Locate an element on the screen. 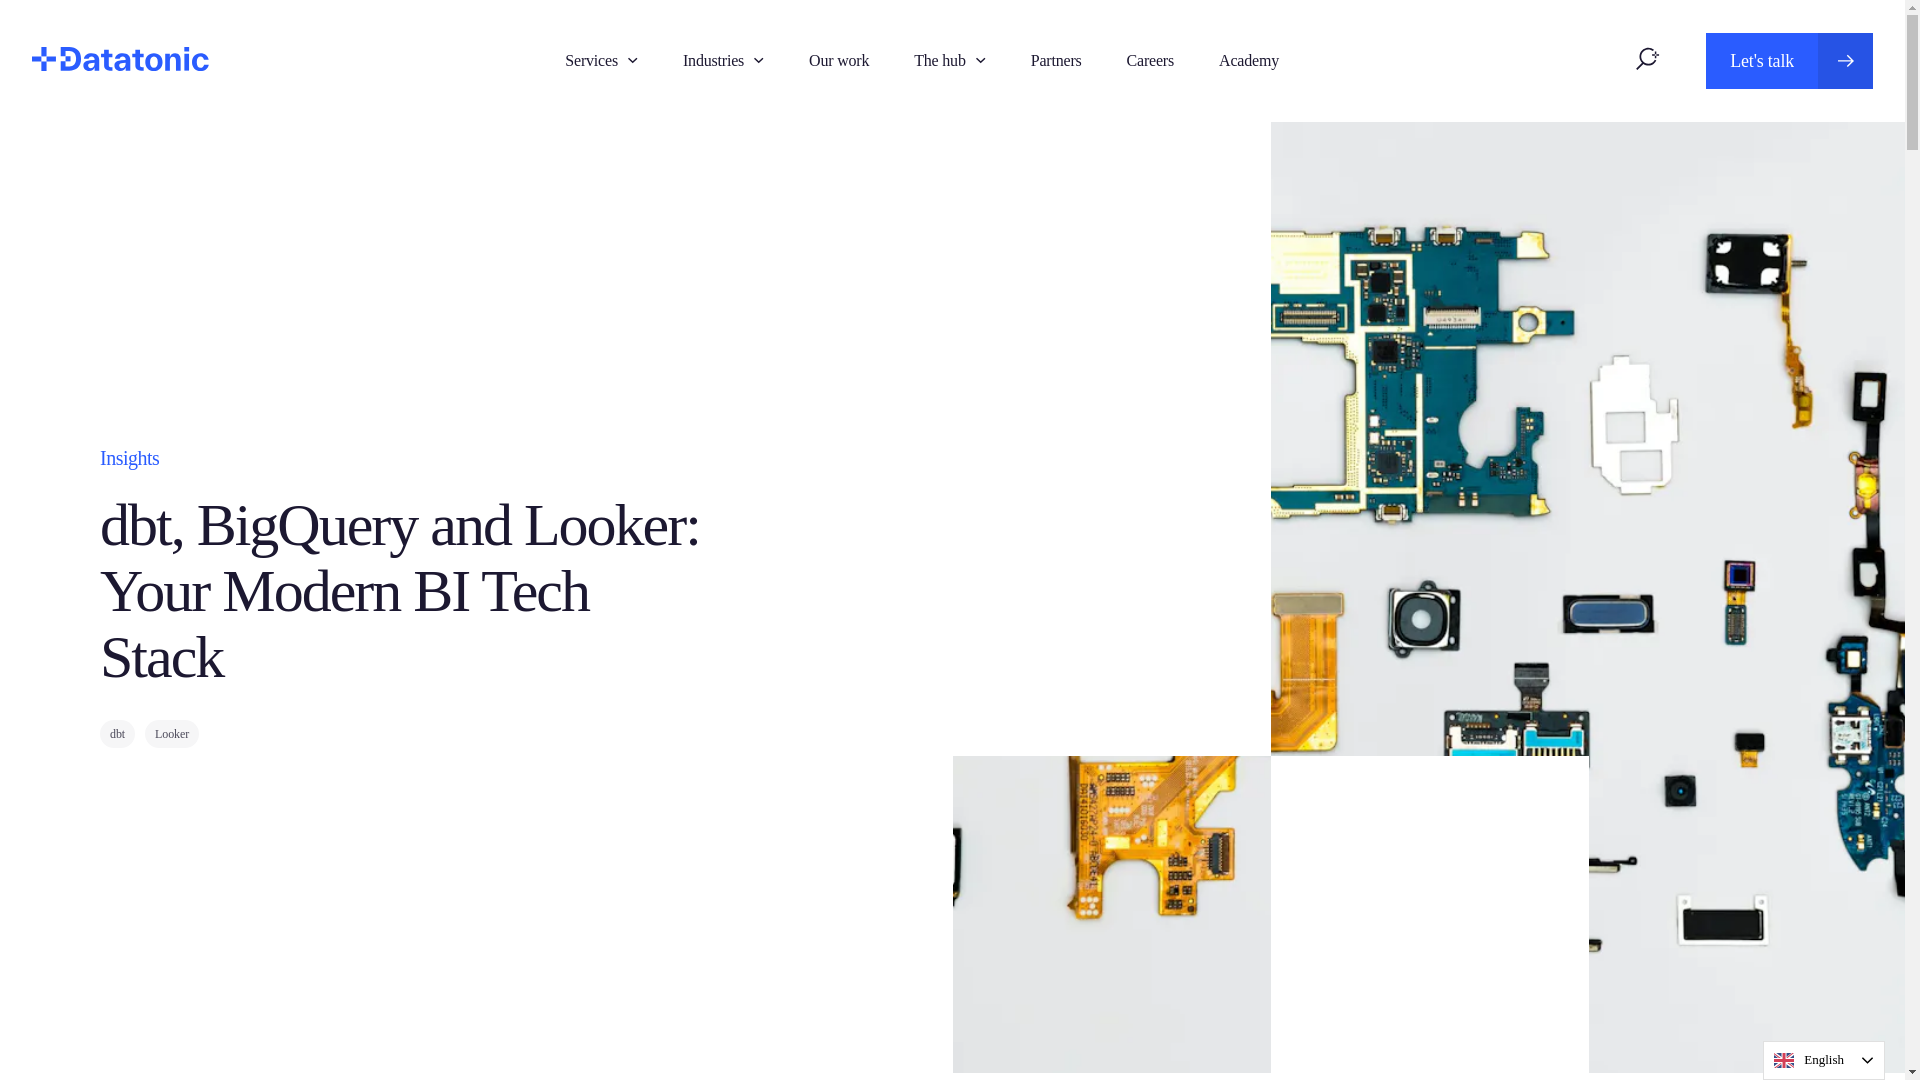  Partners is located at coordinates (1056, 59).